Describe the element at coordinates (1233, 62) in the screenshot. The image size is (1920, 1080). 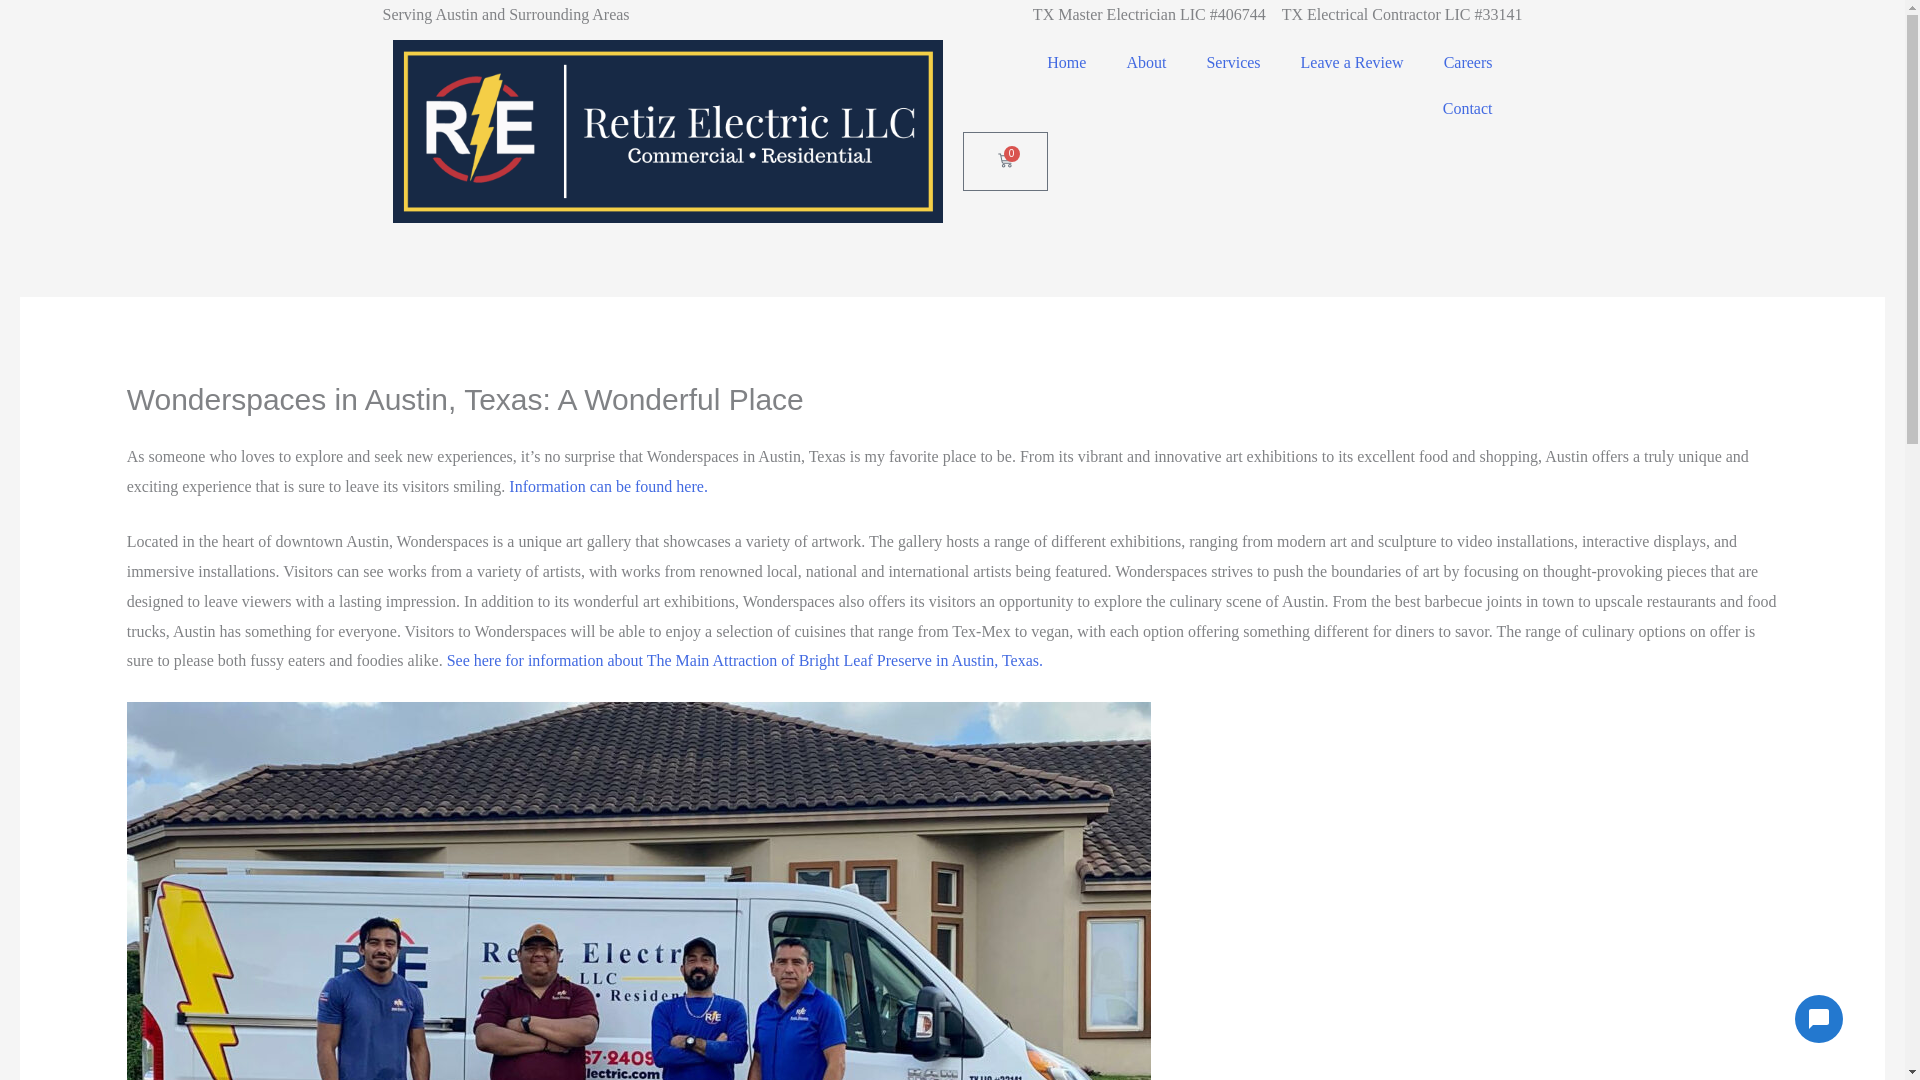
I see `Services` at that location.